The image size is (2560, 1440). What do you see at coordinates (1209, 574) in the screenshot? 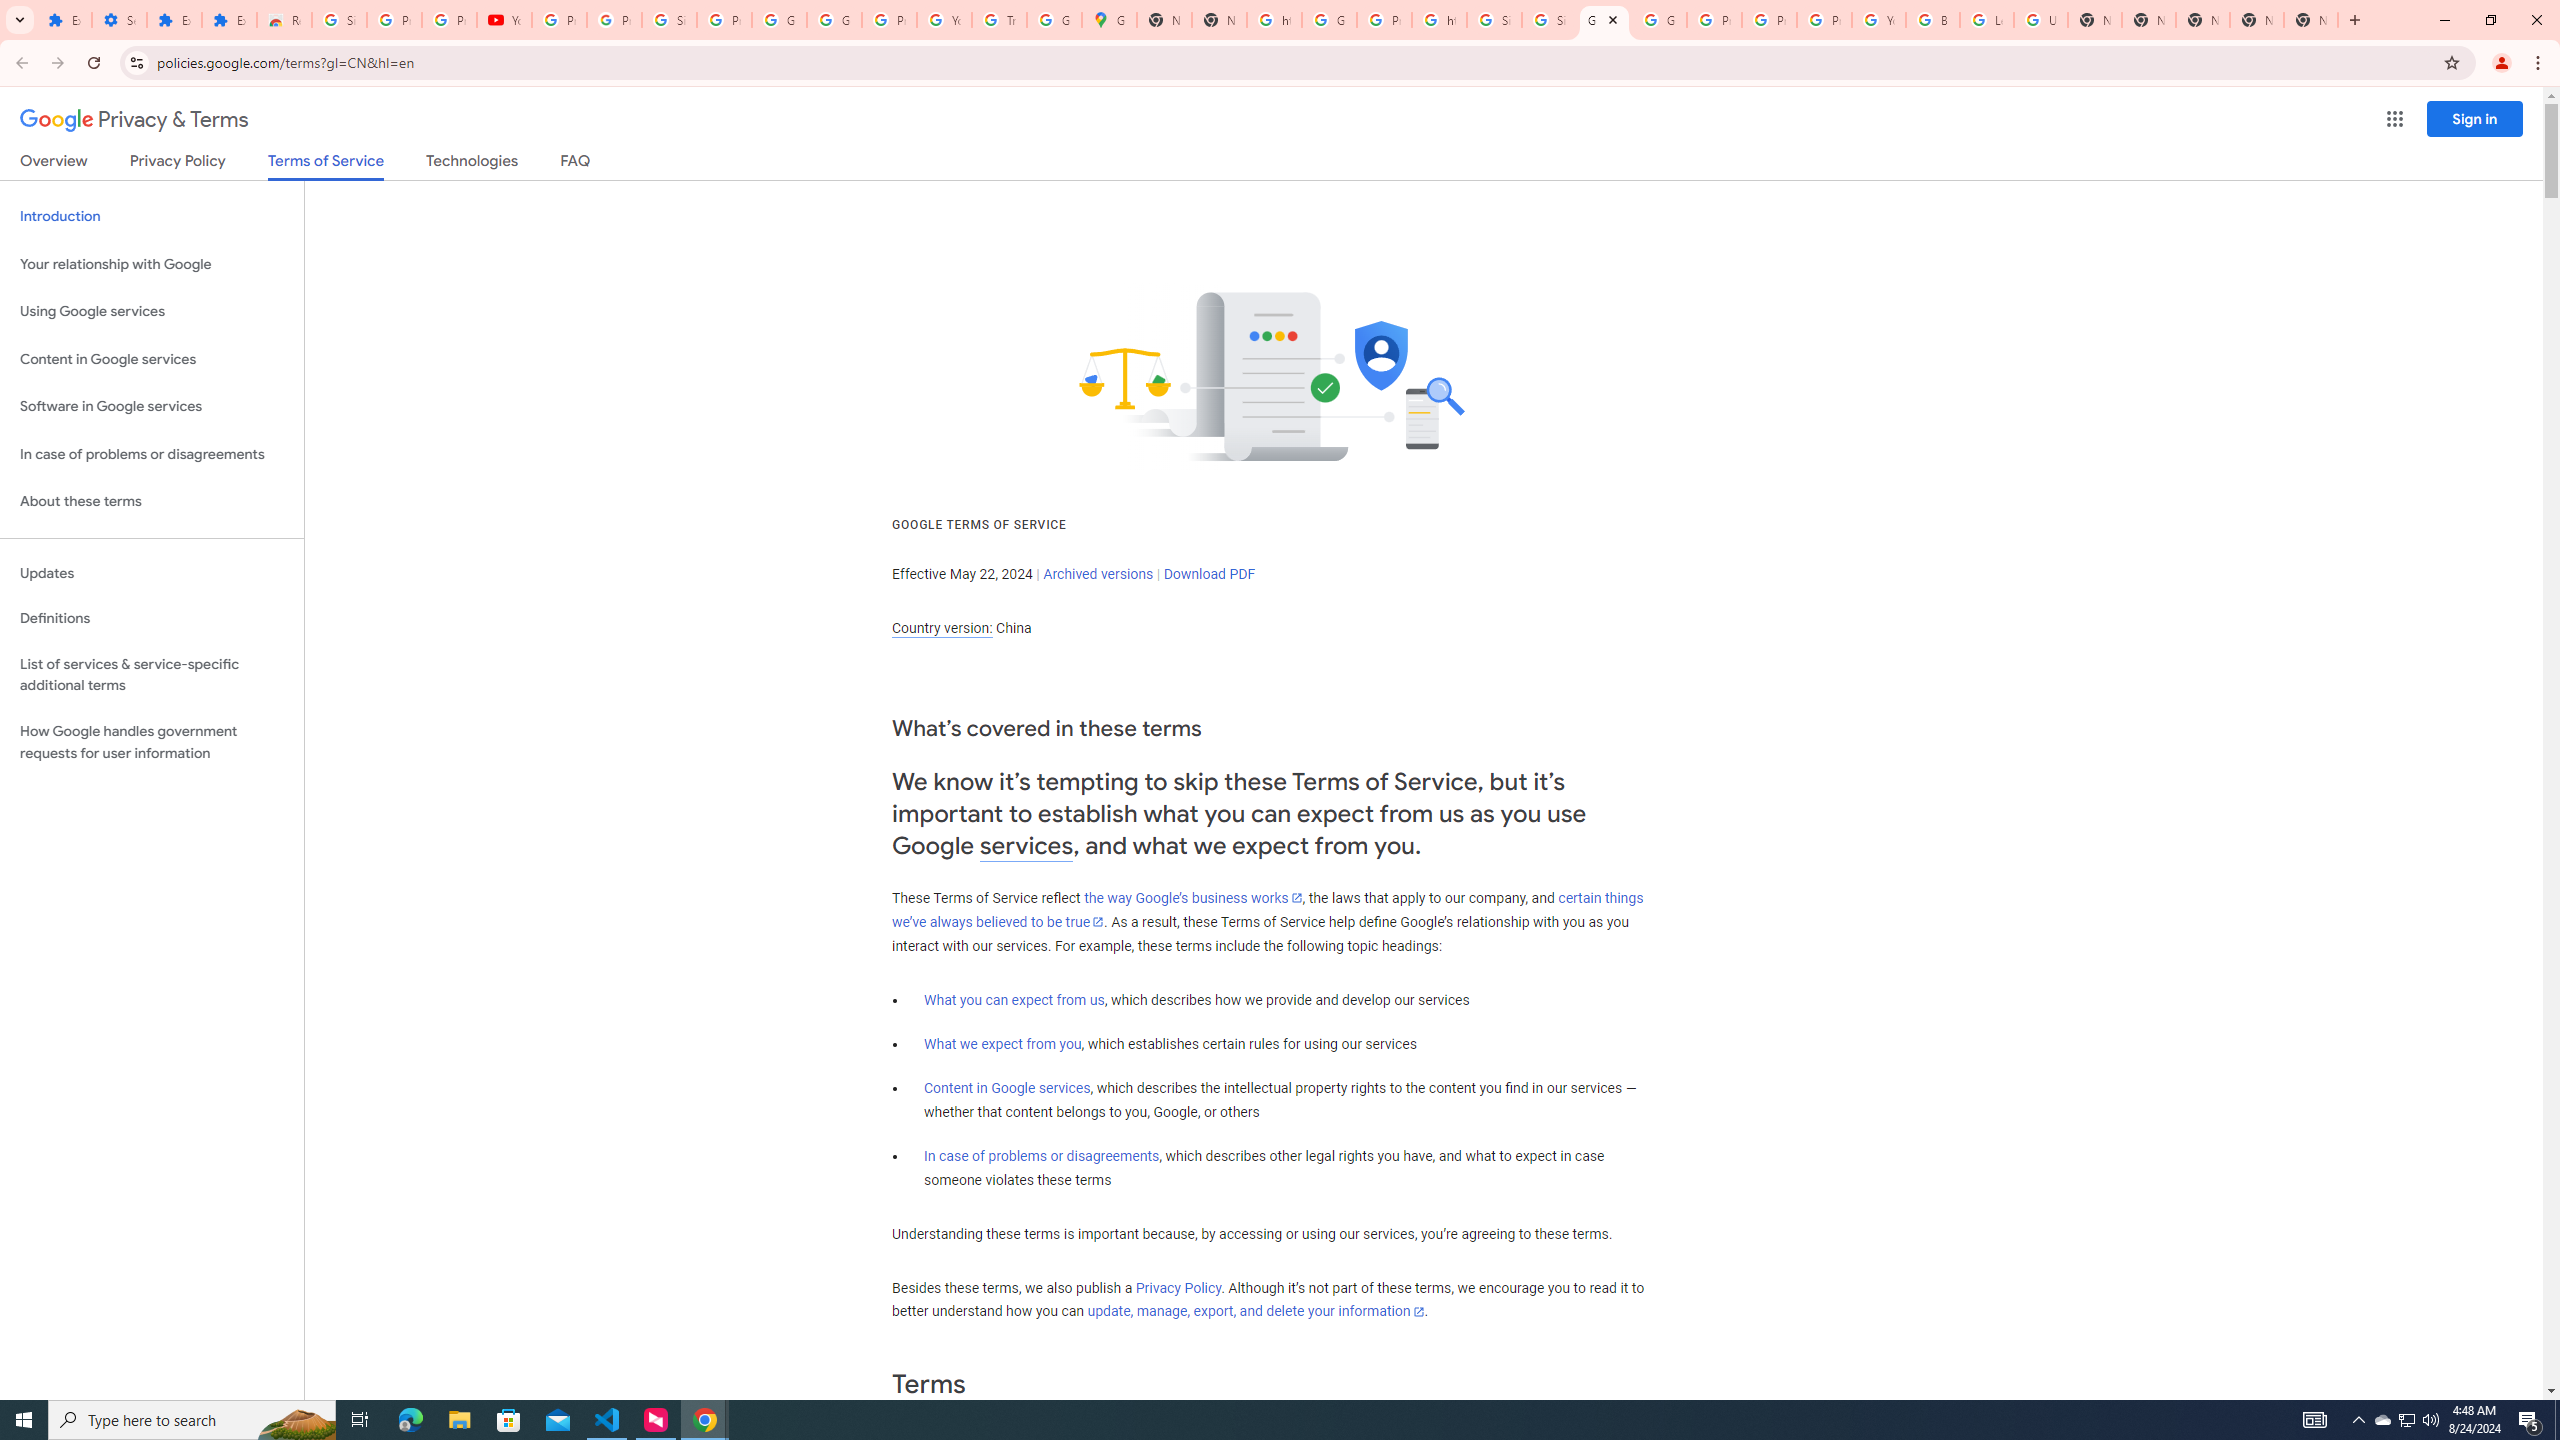
I see `Download PDF` at bounding box center [1209, 574].